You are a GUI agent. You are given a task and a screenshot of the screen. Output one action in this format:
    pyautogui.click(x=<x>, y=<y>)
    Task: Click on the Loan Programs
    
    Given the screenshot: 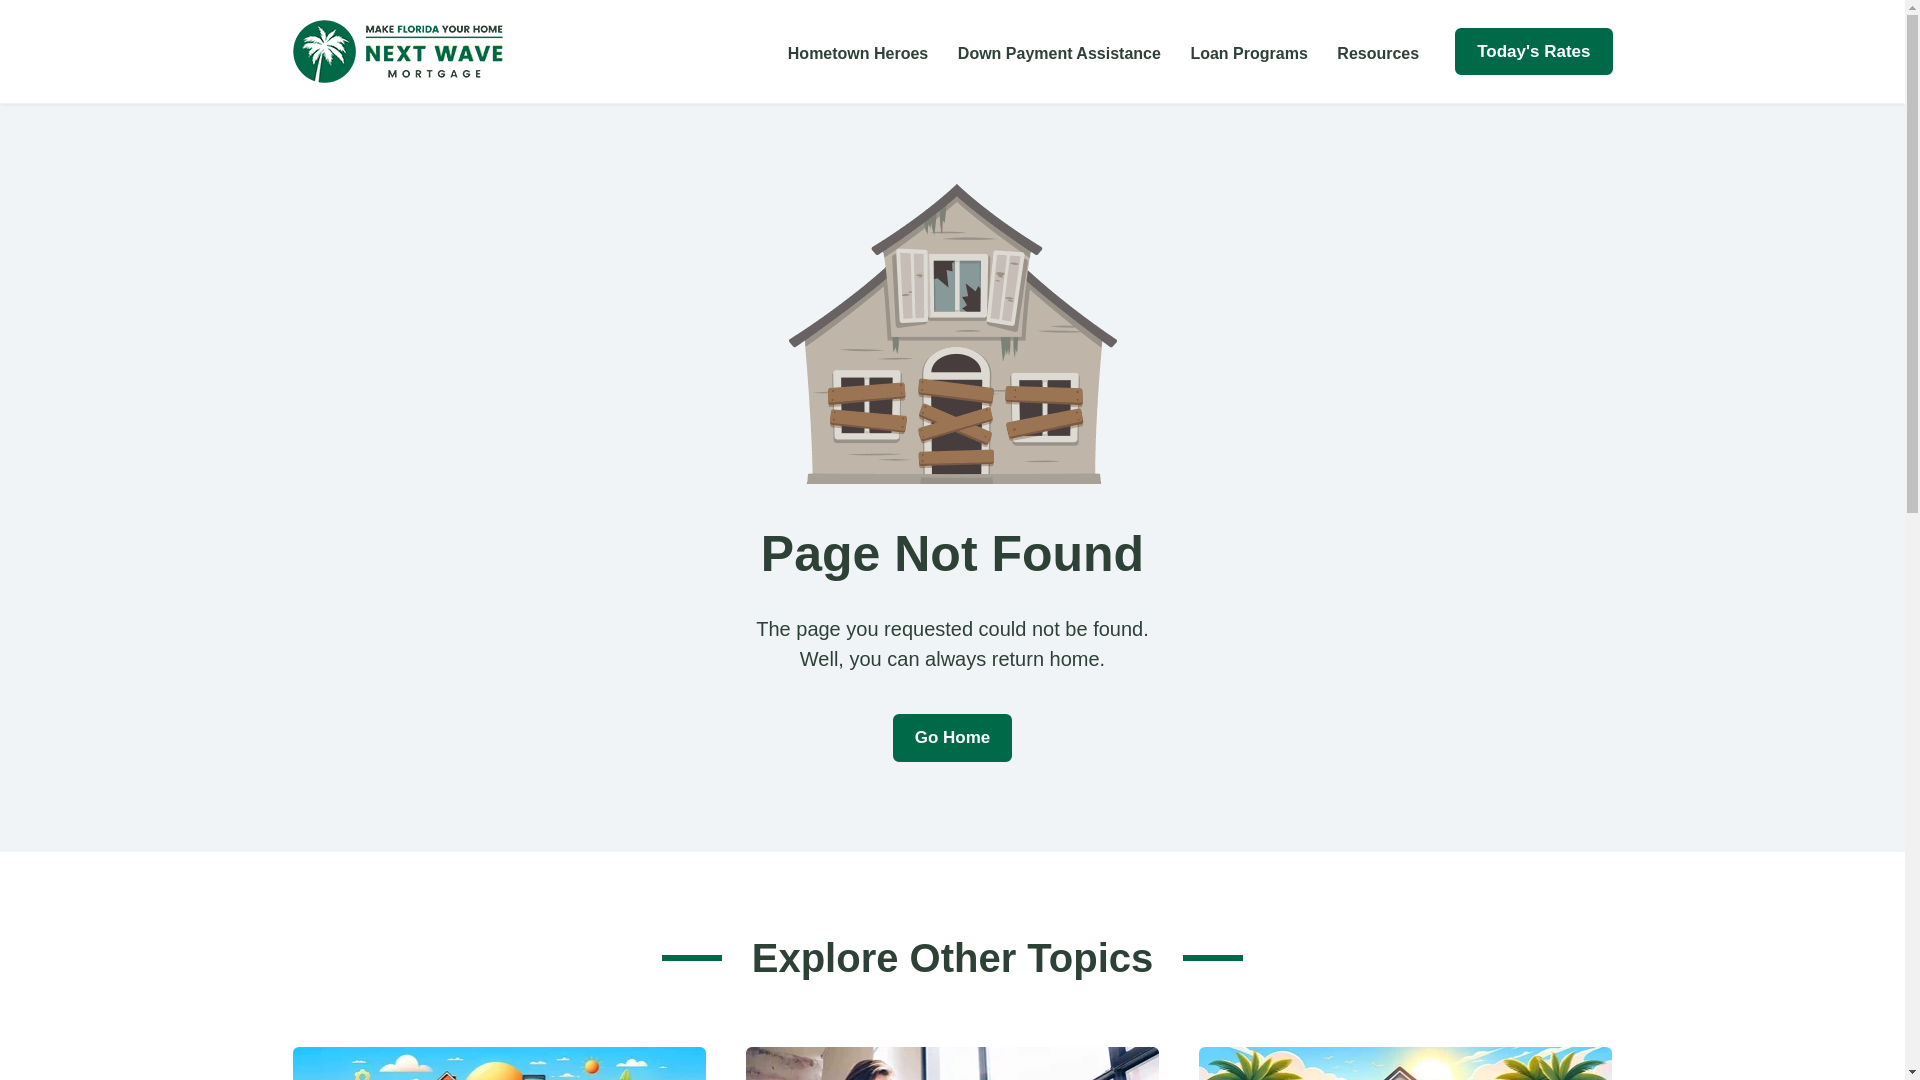 What is the action you would take?
    pyautogui.click(x=1248, y=52)
    